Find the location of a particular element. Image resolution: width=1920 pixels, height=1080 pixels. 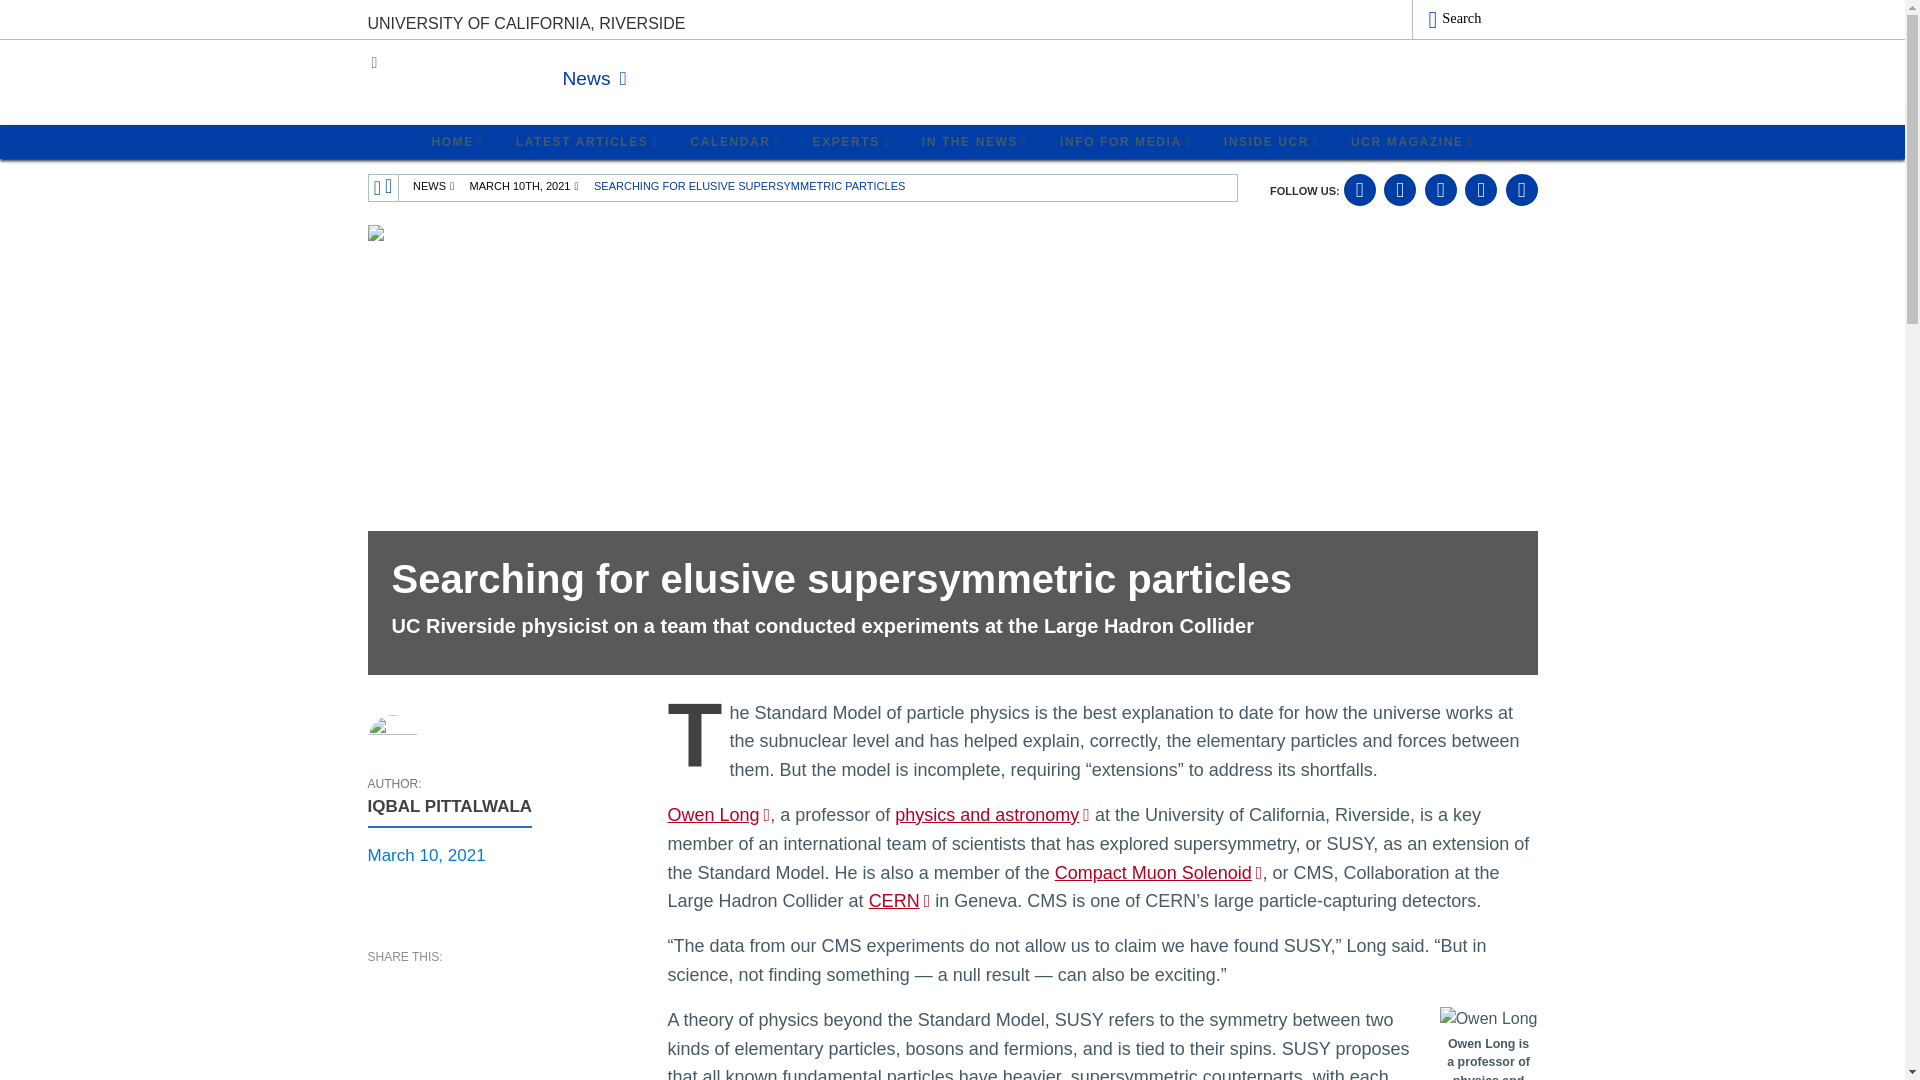

LATEST ARTICLES is located at coordinates (587, 142).